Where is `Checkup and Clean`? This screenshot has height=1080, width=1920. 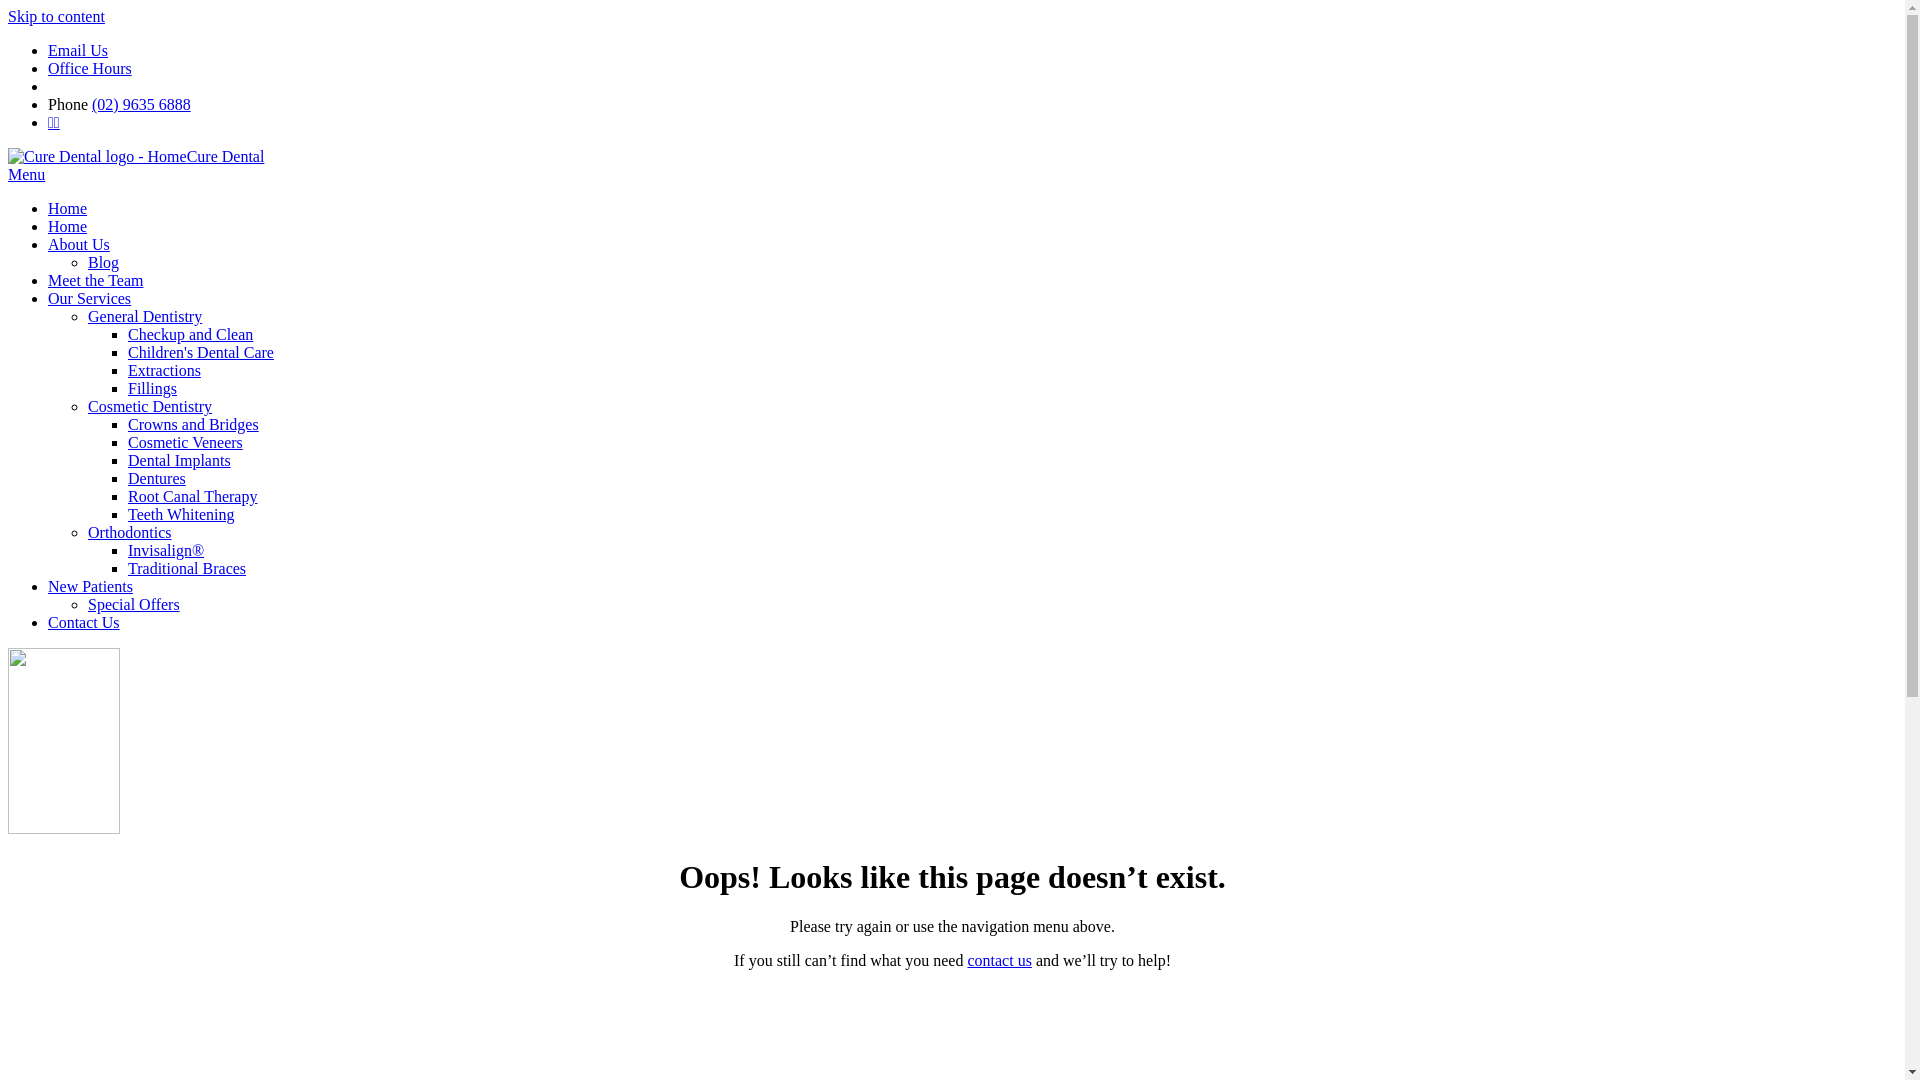 Checkup and Clean is located at coordinates (190, 334).